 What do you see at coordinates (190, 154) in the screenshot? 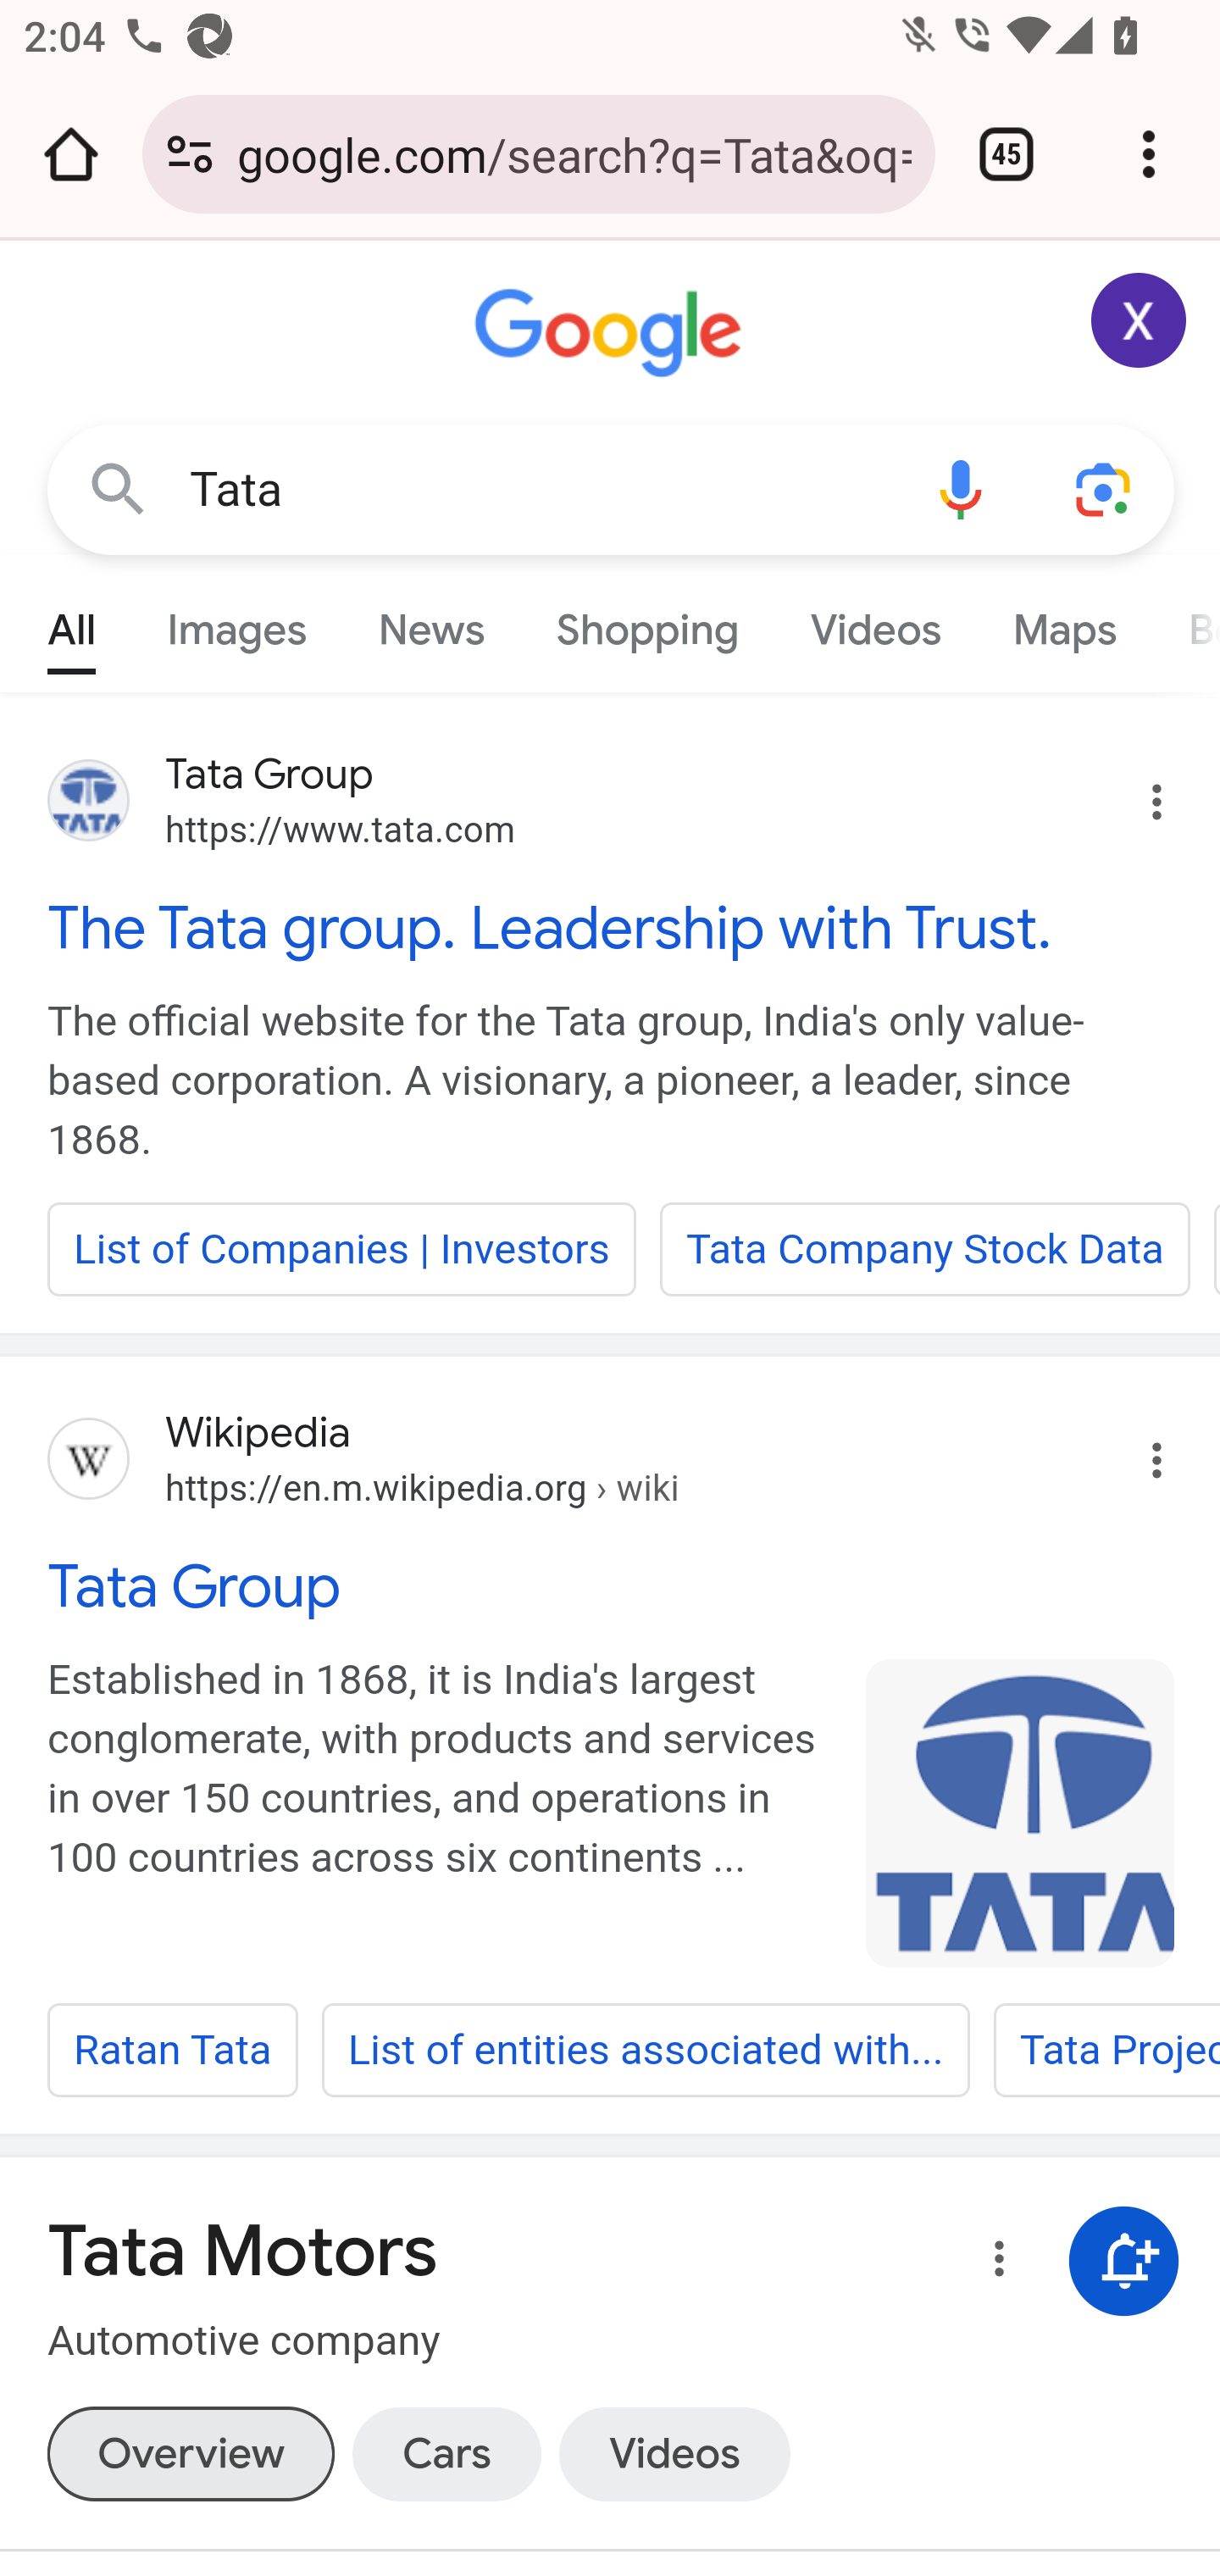
I see `Connection is secure` at bounding box center [190, 154].